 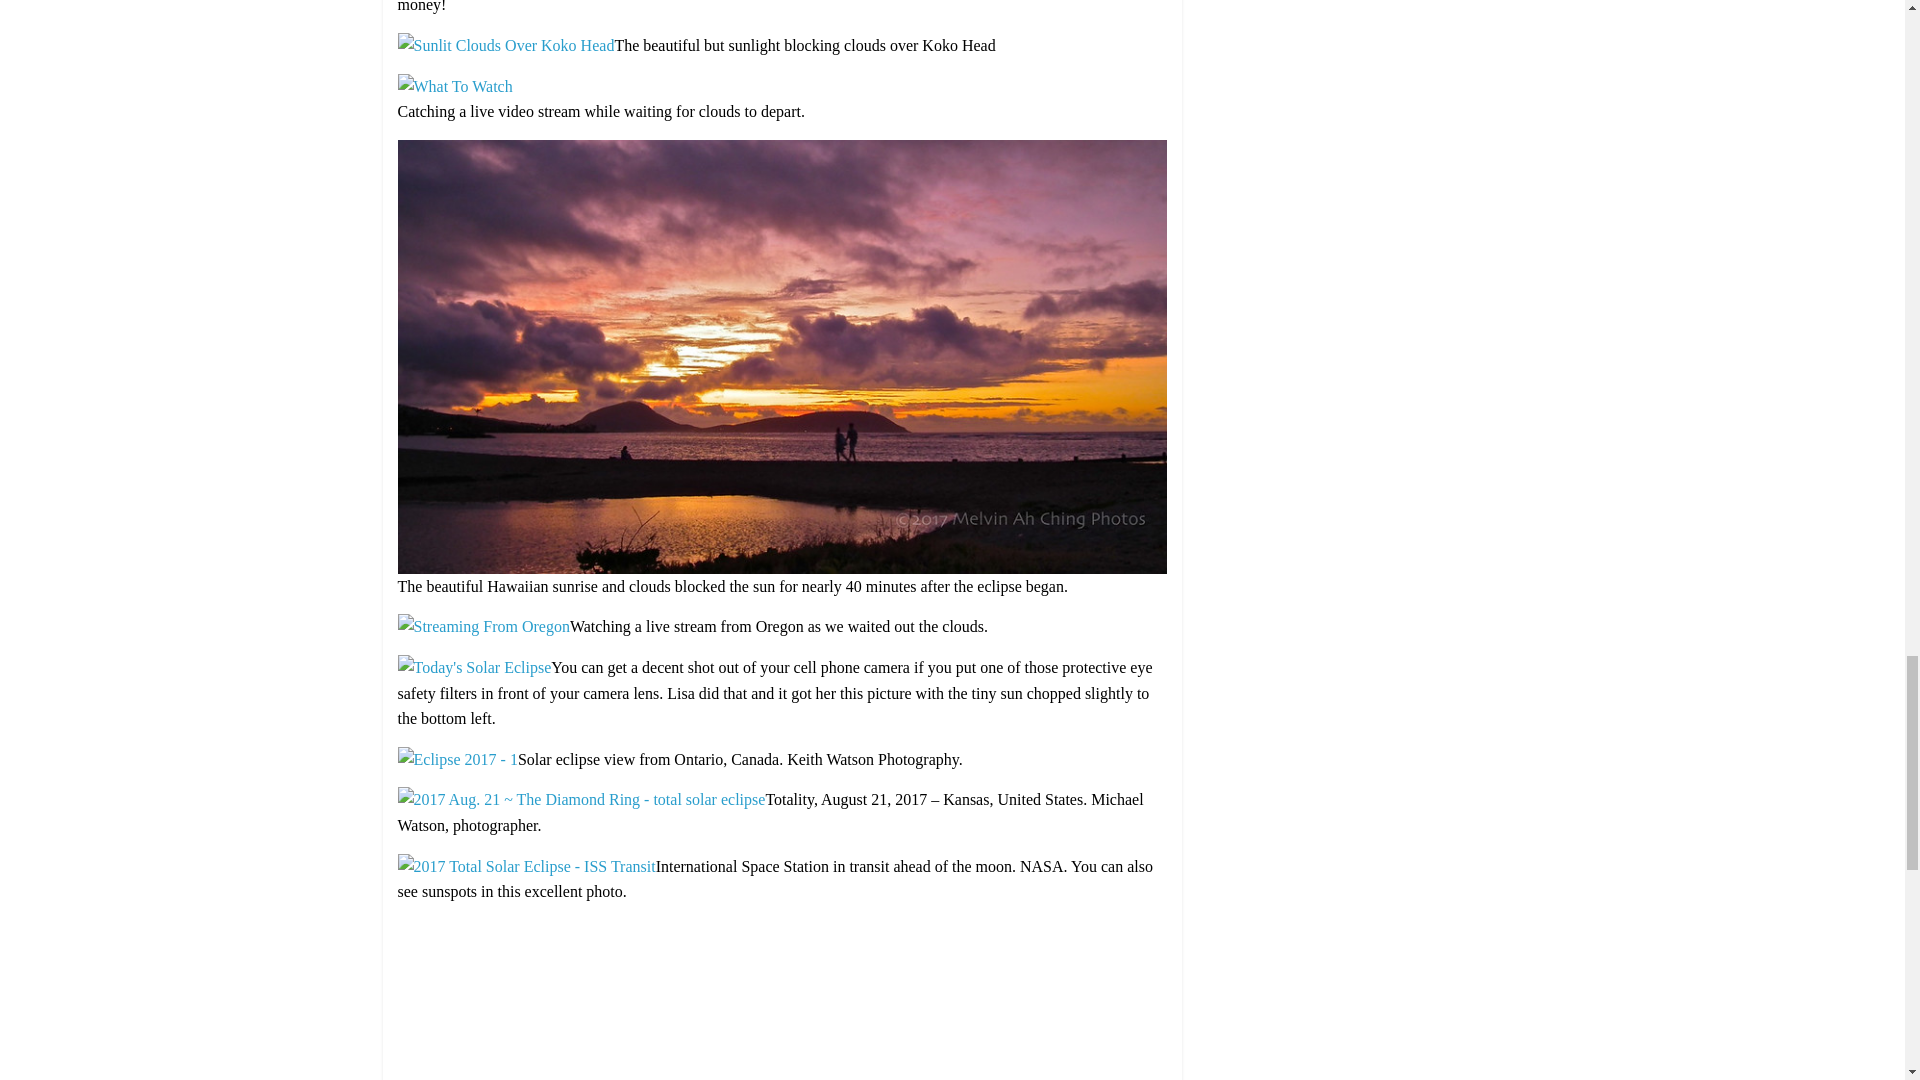 I want to click on What To Watch, so click(x=454, y=86).